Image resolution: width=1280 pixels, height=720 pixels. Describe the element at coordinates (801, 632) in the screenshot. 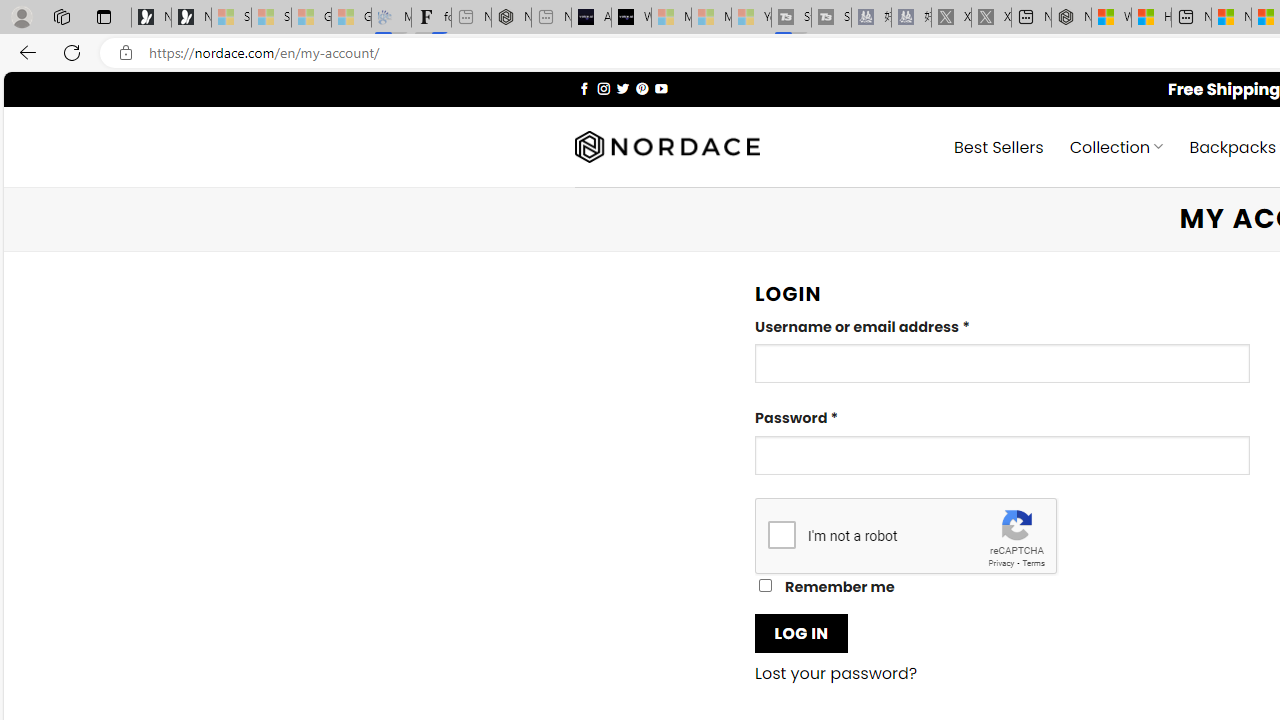

I see `LOG IN` at that location.